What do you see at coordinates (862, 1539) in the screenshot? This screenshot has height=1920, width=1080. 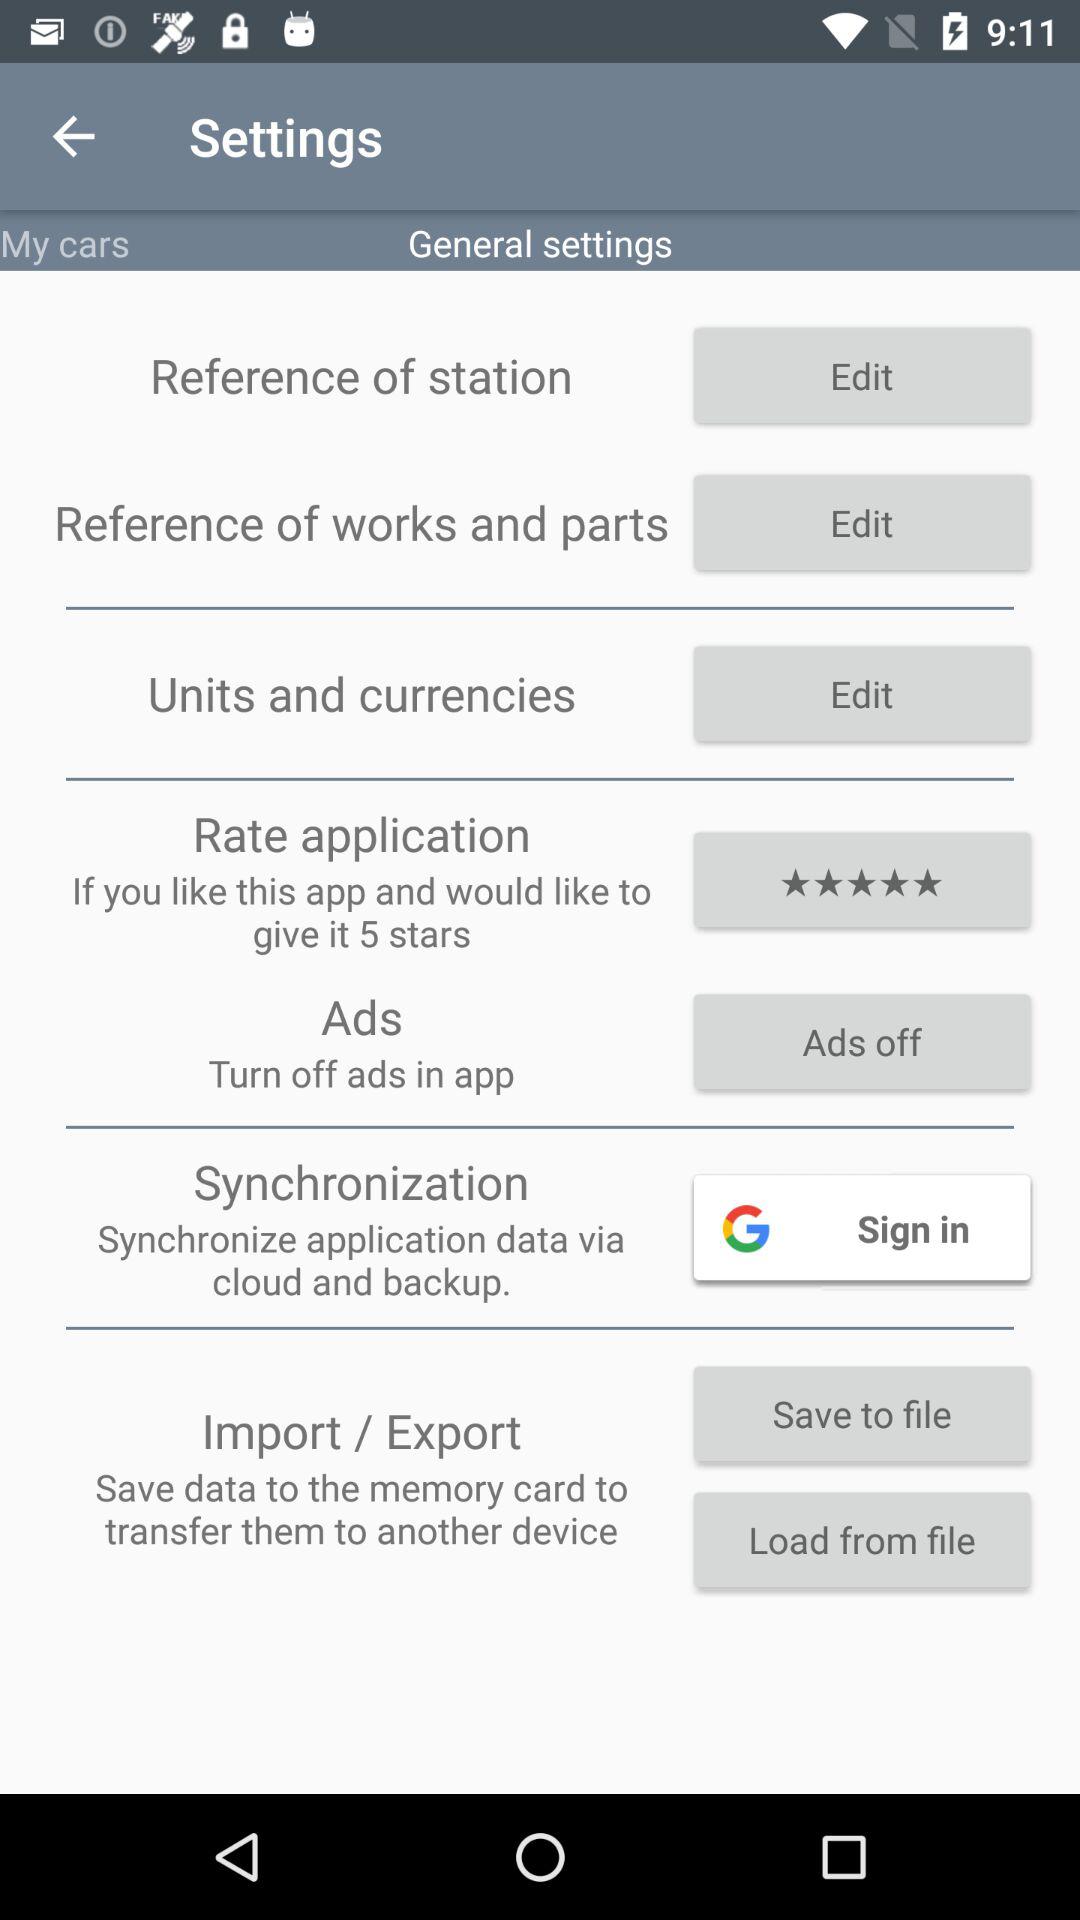 I see `flip until the load from file` at bounding box center [862, 1539].